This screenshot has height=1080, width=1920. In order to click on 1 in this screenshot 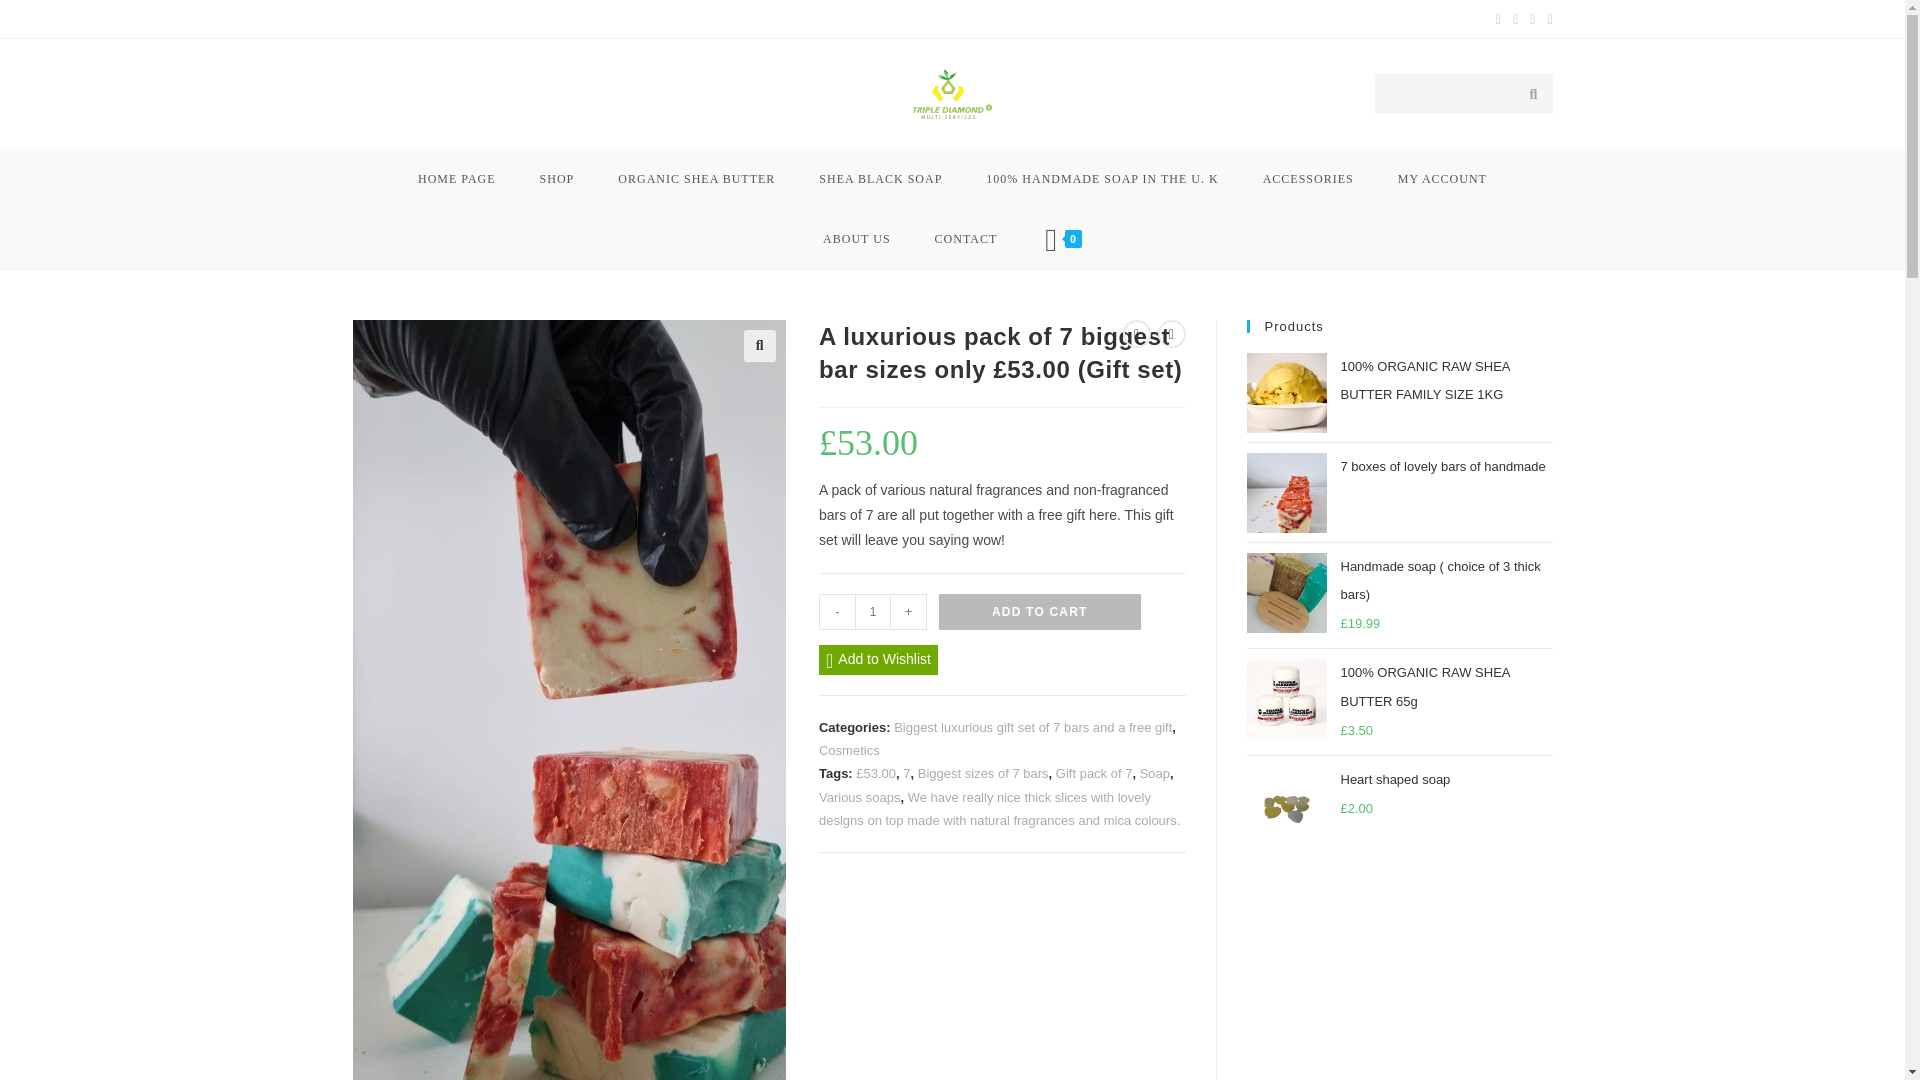, I will do `click(872, 612)`.